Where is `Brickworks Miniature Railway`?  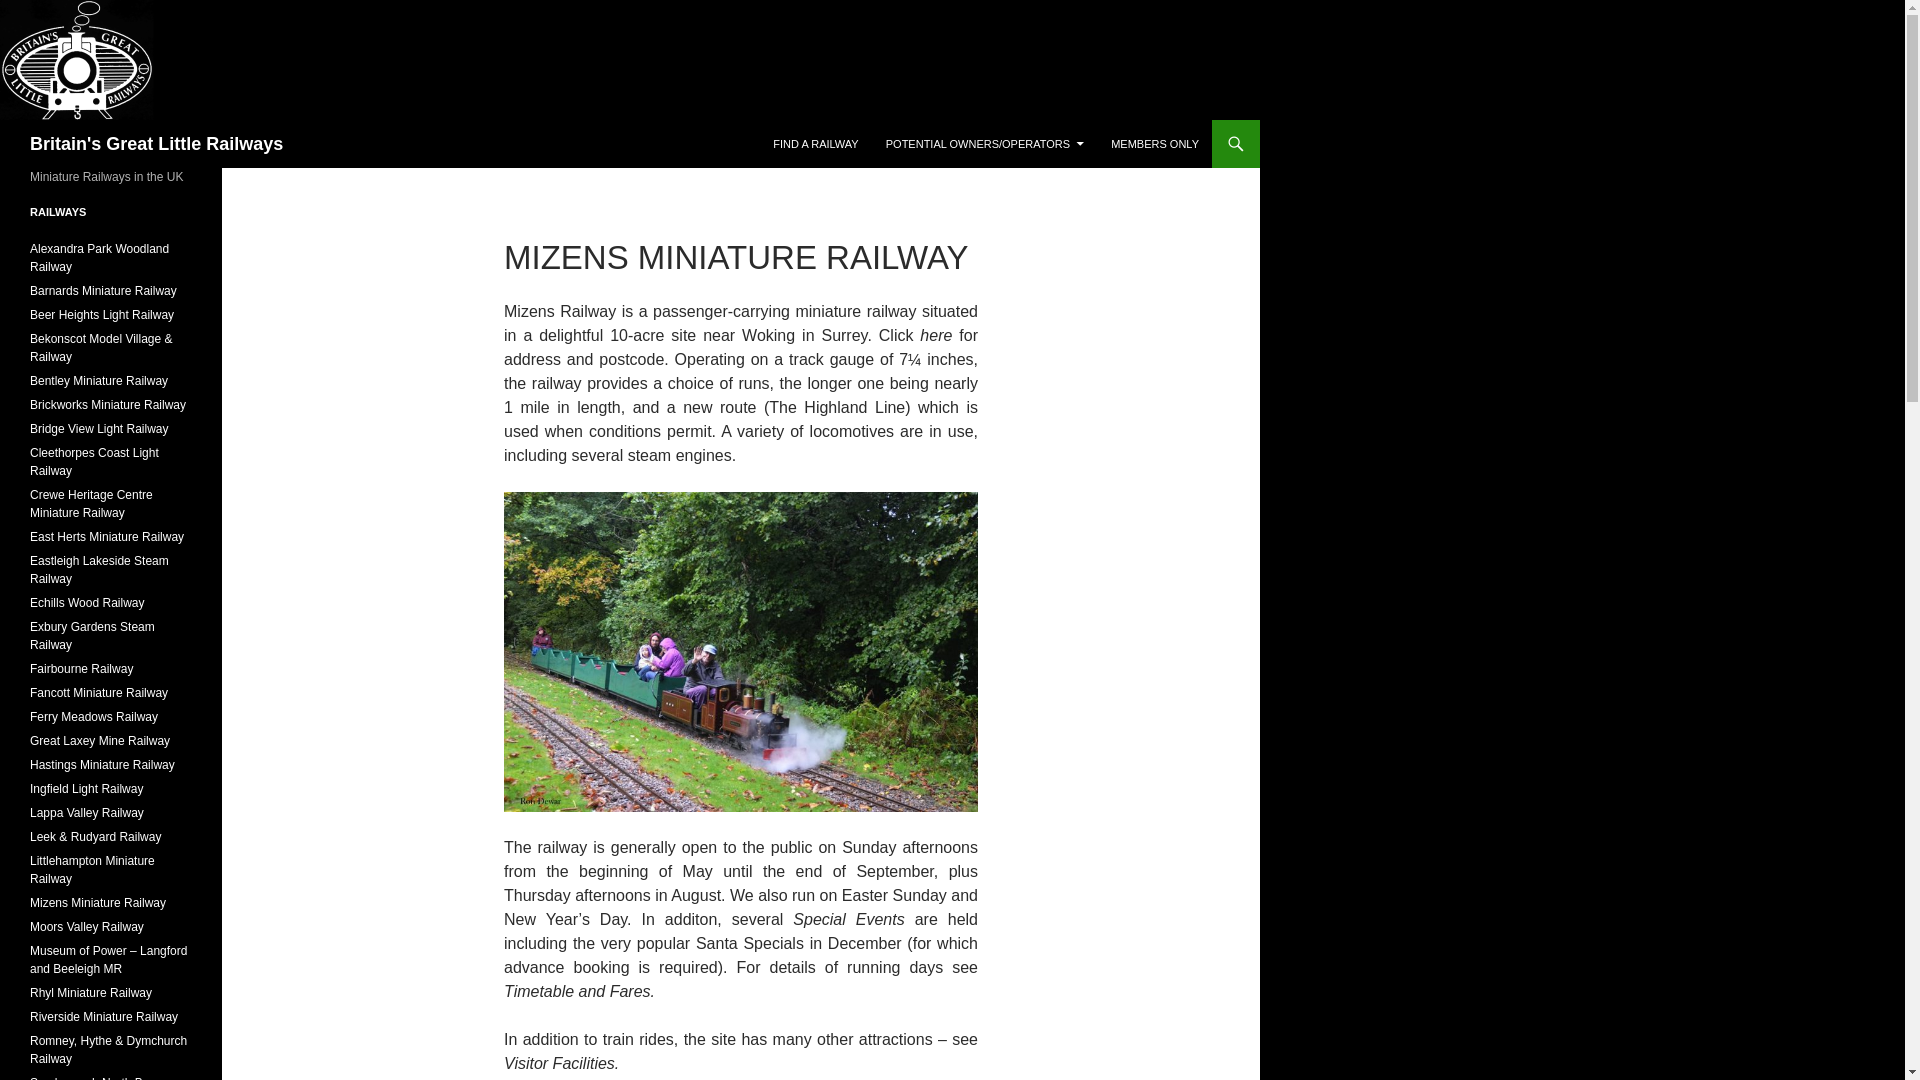 Brickworks Miniature Railway is located at coordinates (108, 404).